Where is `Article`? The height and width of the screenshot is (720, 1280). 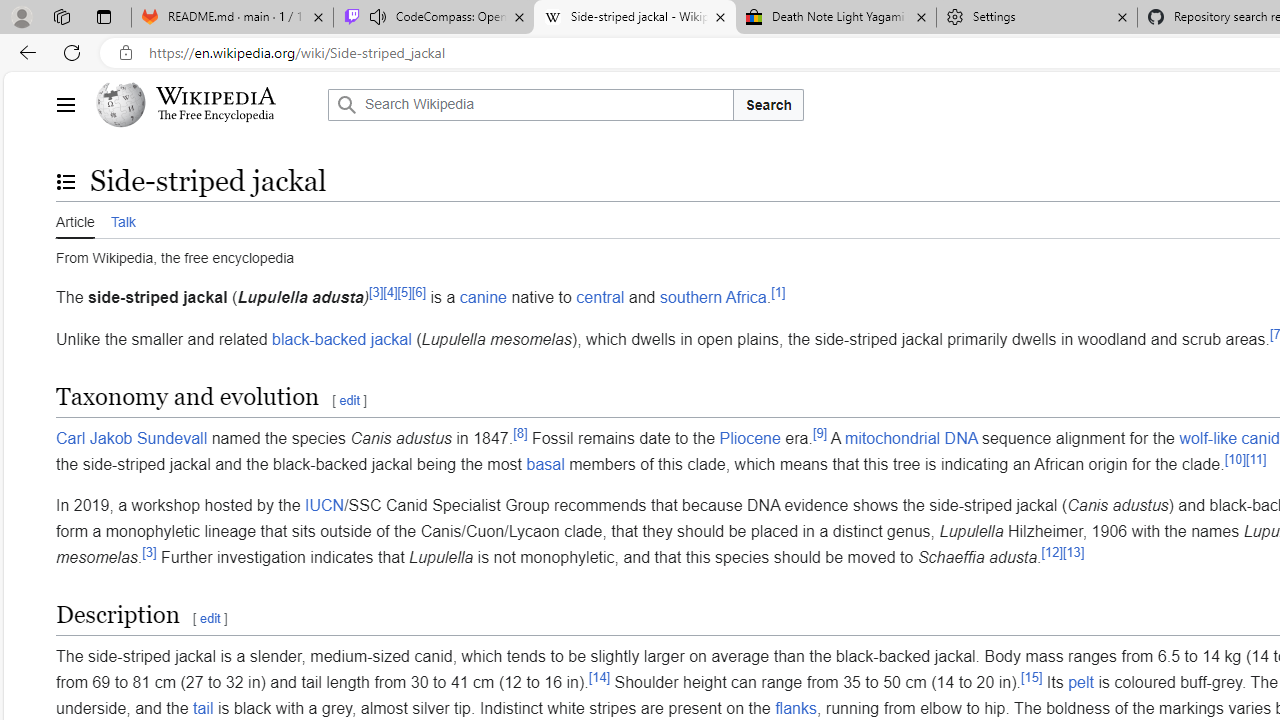
Article is located at coordinates (75, 219).